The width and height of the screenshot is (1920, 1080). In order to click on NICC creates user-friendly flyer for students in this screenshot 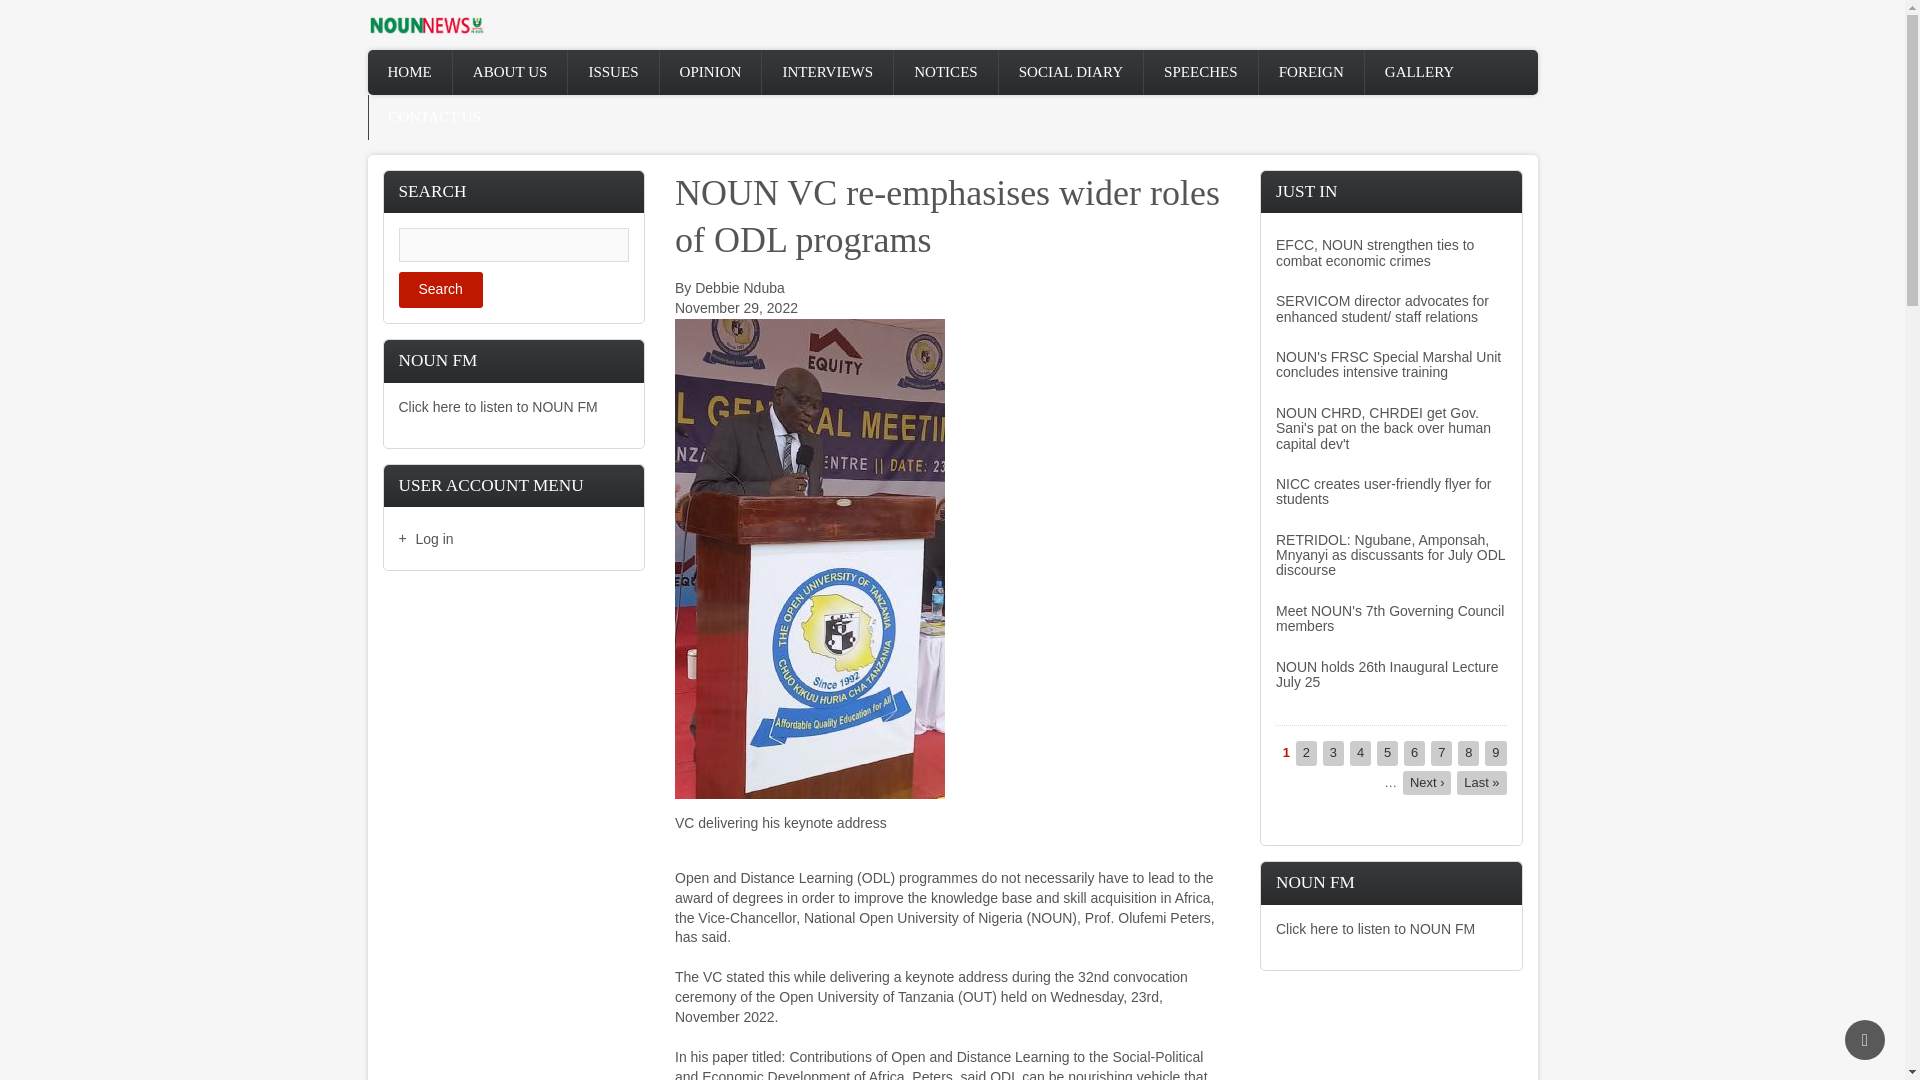, I will do `click(1384, 491)`.